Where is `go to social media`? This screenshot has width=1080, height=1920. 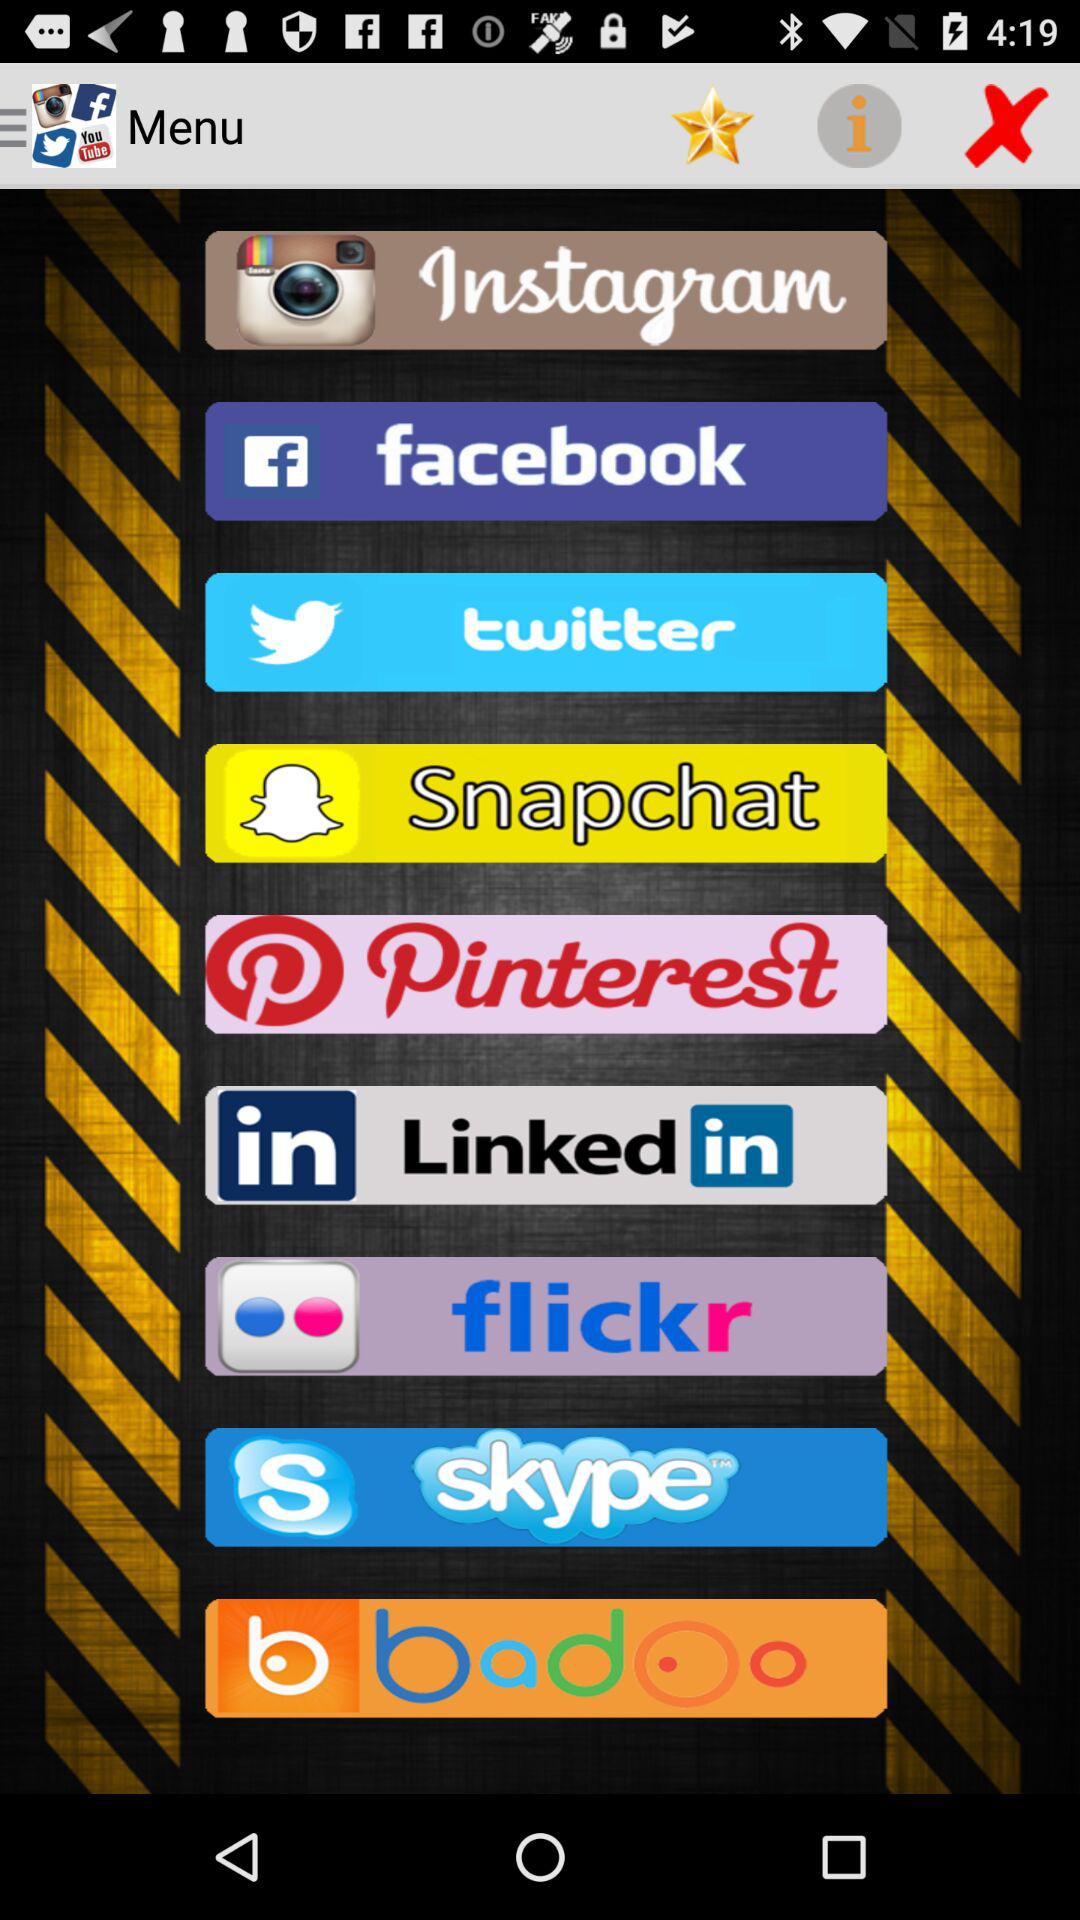 go to social media is located at coordinates (540, 1664).